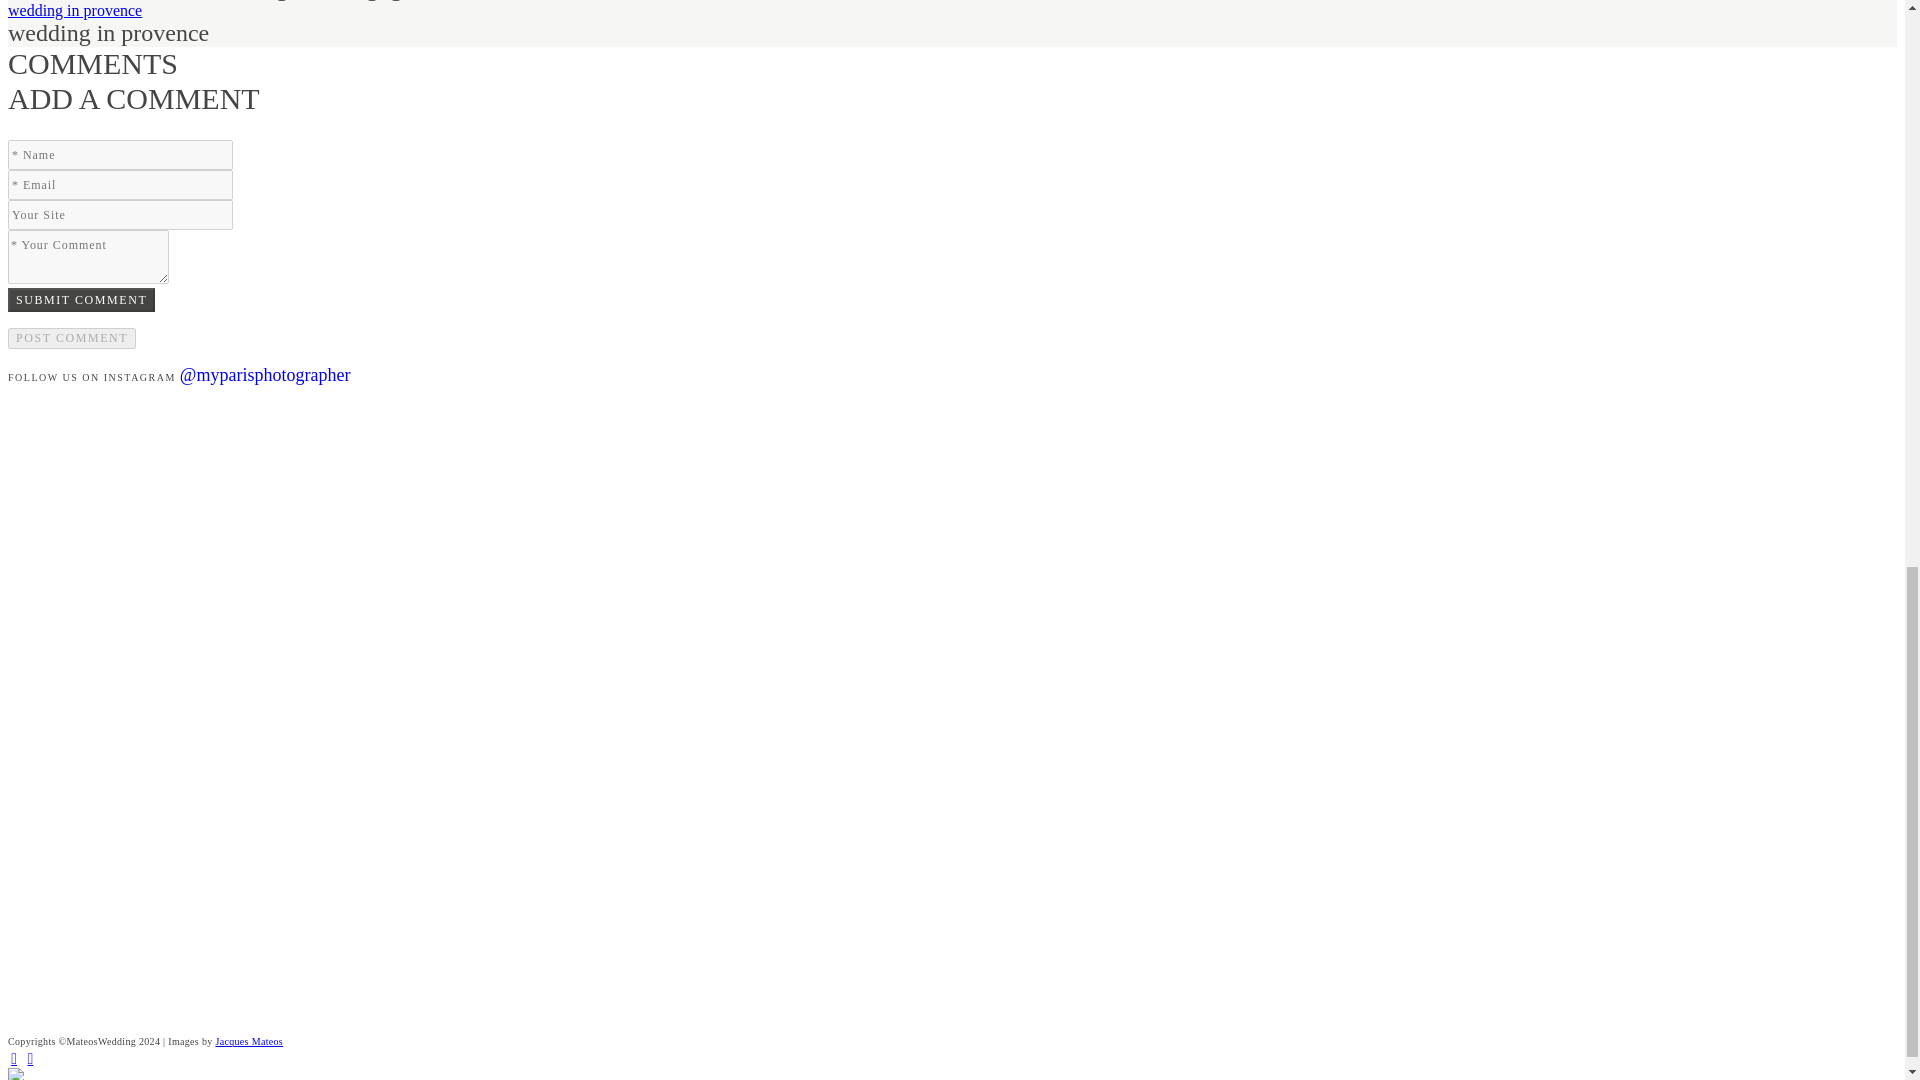  Describe the element at coordinates (248, 1040) in the screenshot. I see `Jacques Mateos` at that location.